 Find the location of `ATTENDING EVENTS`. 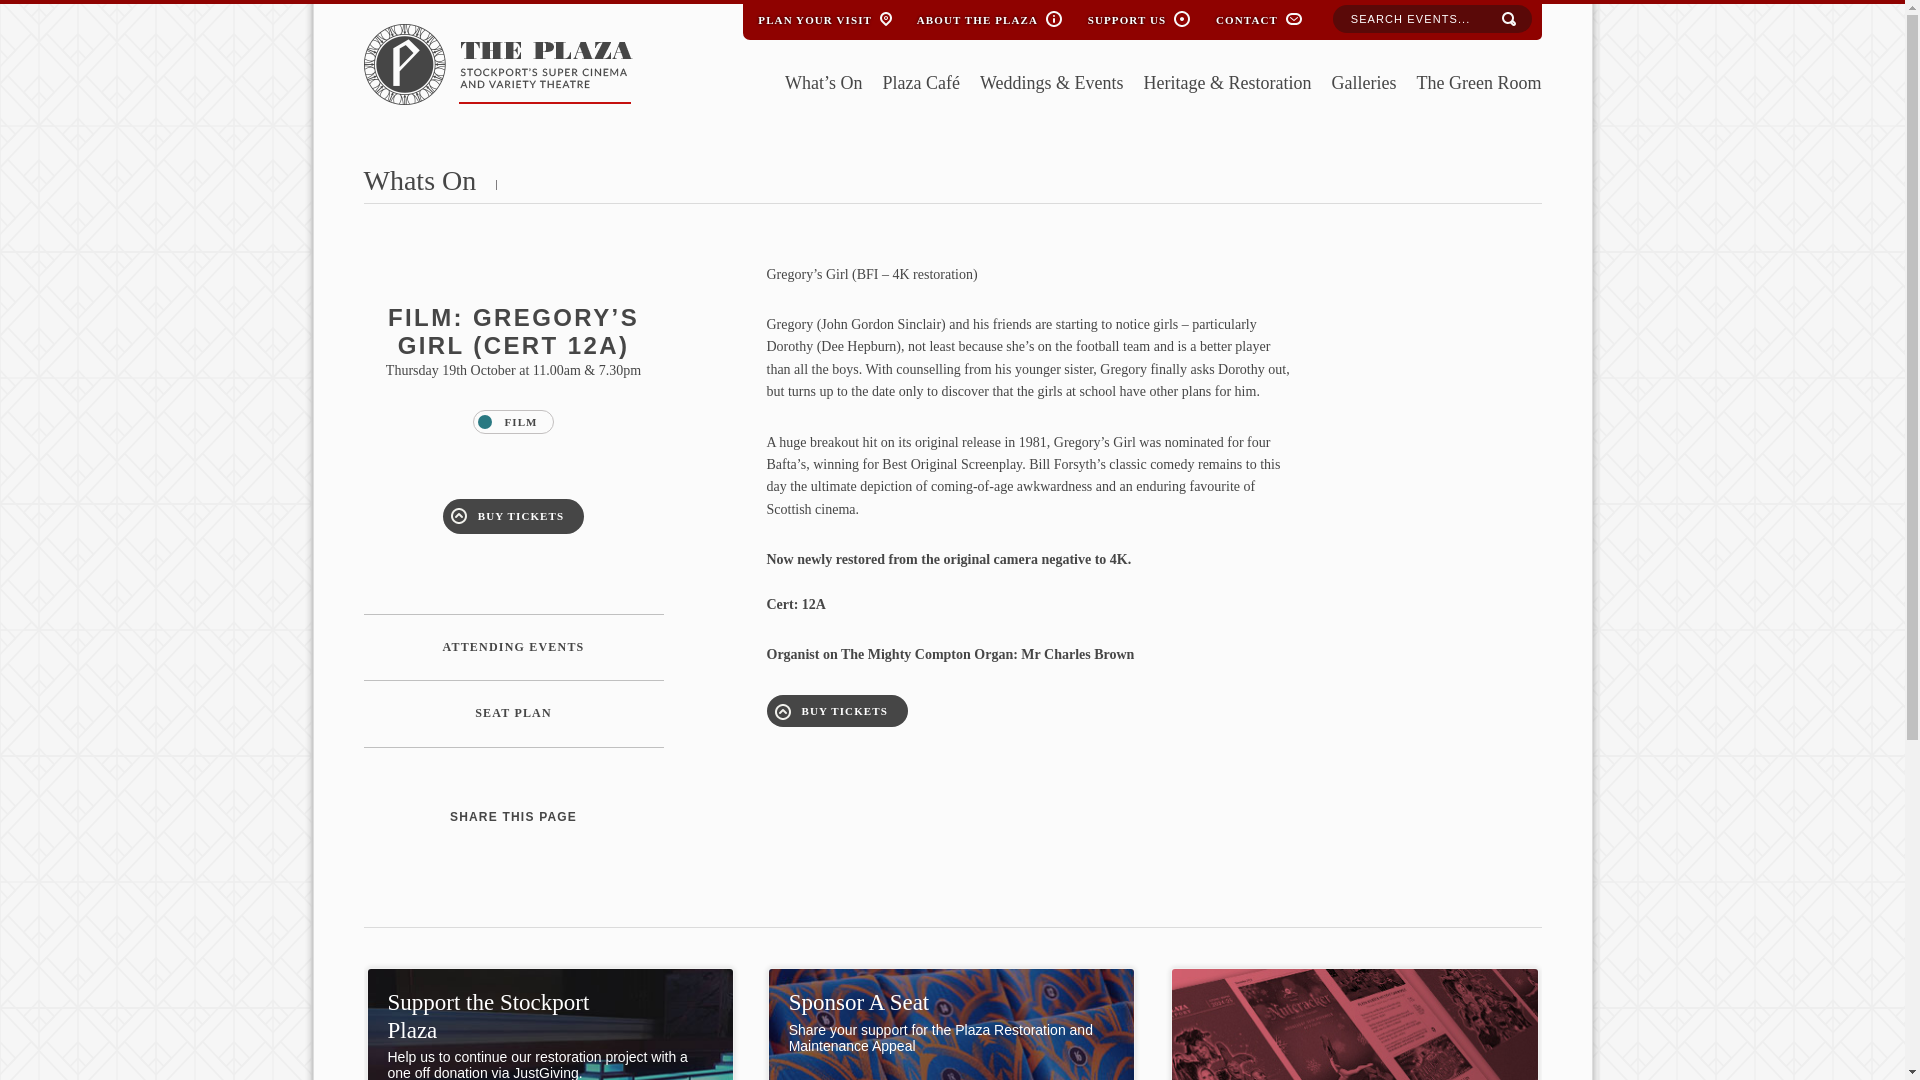

ATTENDING EVENTS is located at coordinates (514, 648).